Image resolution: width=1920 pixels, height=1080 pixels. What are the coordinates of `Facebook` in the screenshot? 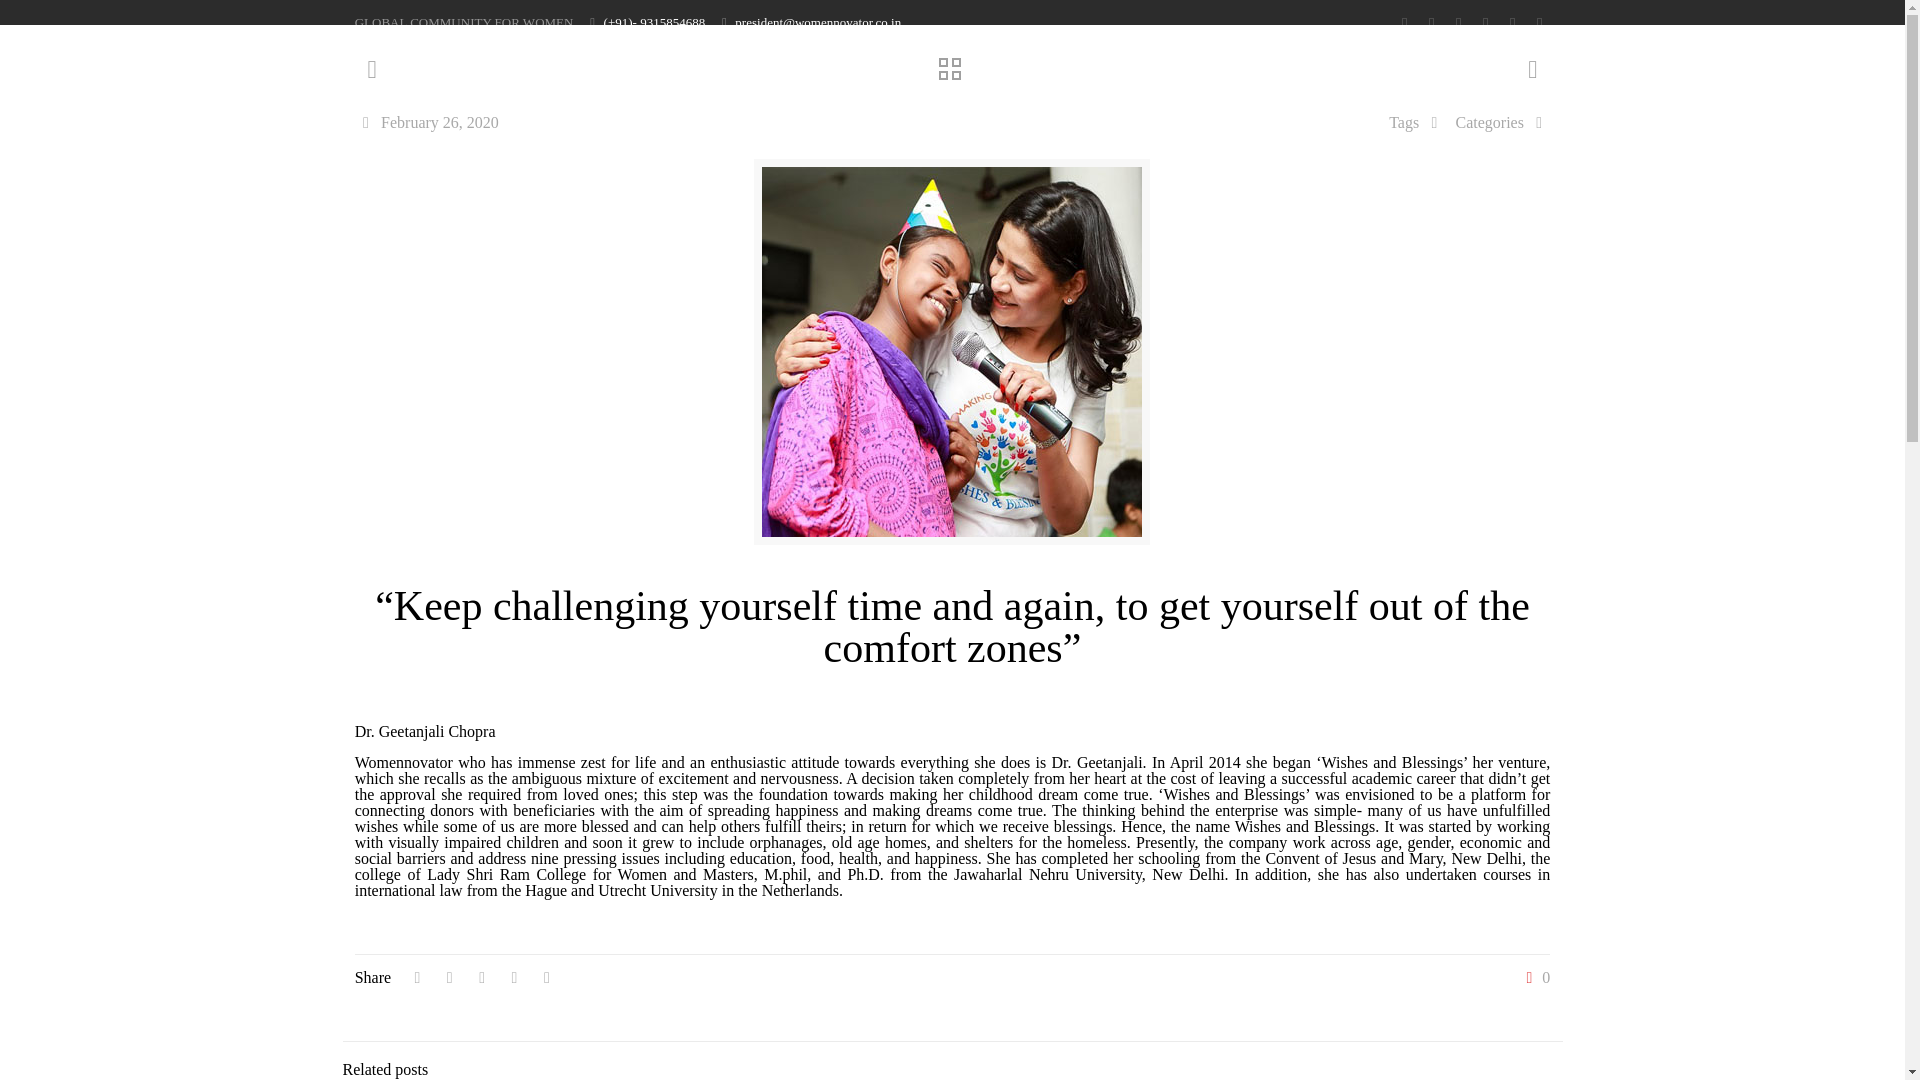 It's located at (1404, 23).